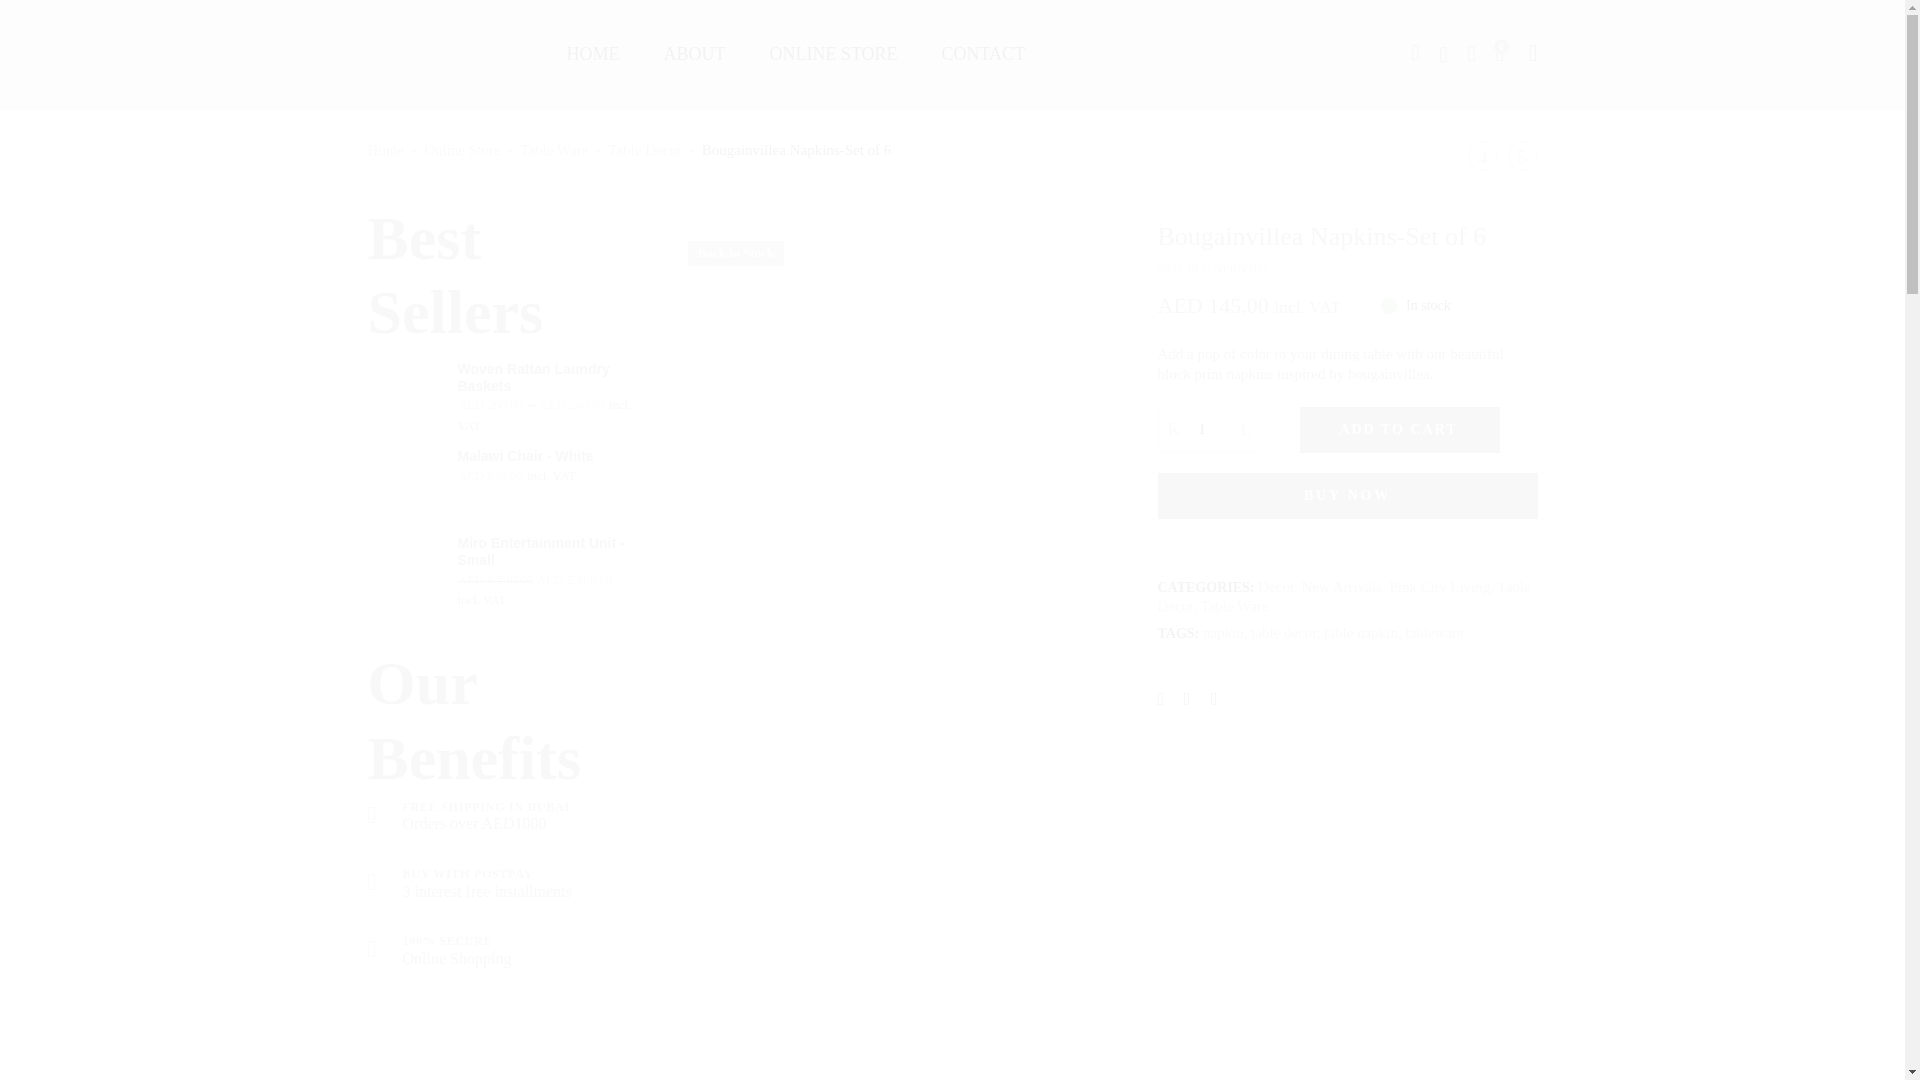 The height and width of the screenshot is (1080, 1920). What do you see at coordinates (1210, 430) in the screenshot?
I see `Qty` at bounding box center [1210, 430].